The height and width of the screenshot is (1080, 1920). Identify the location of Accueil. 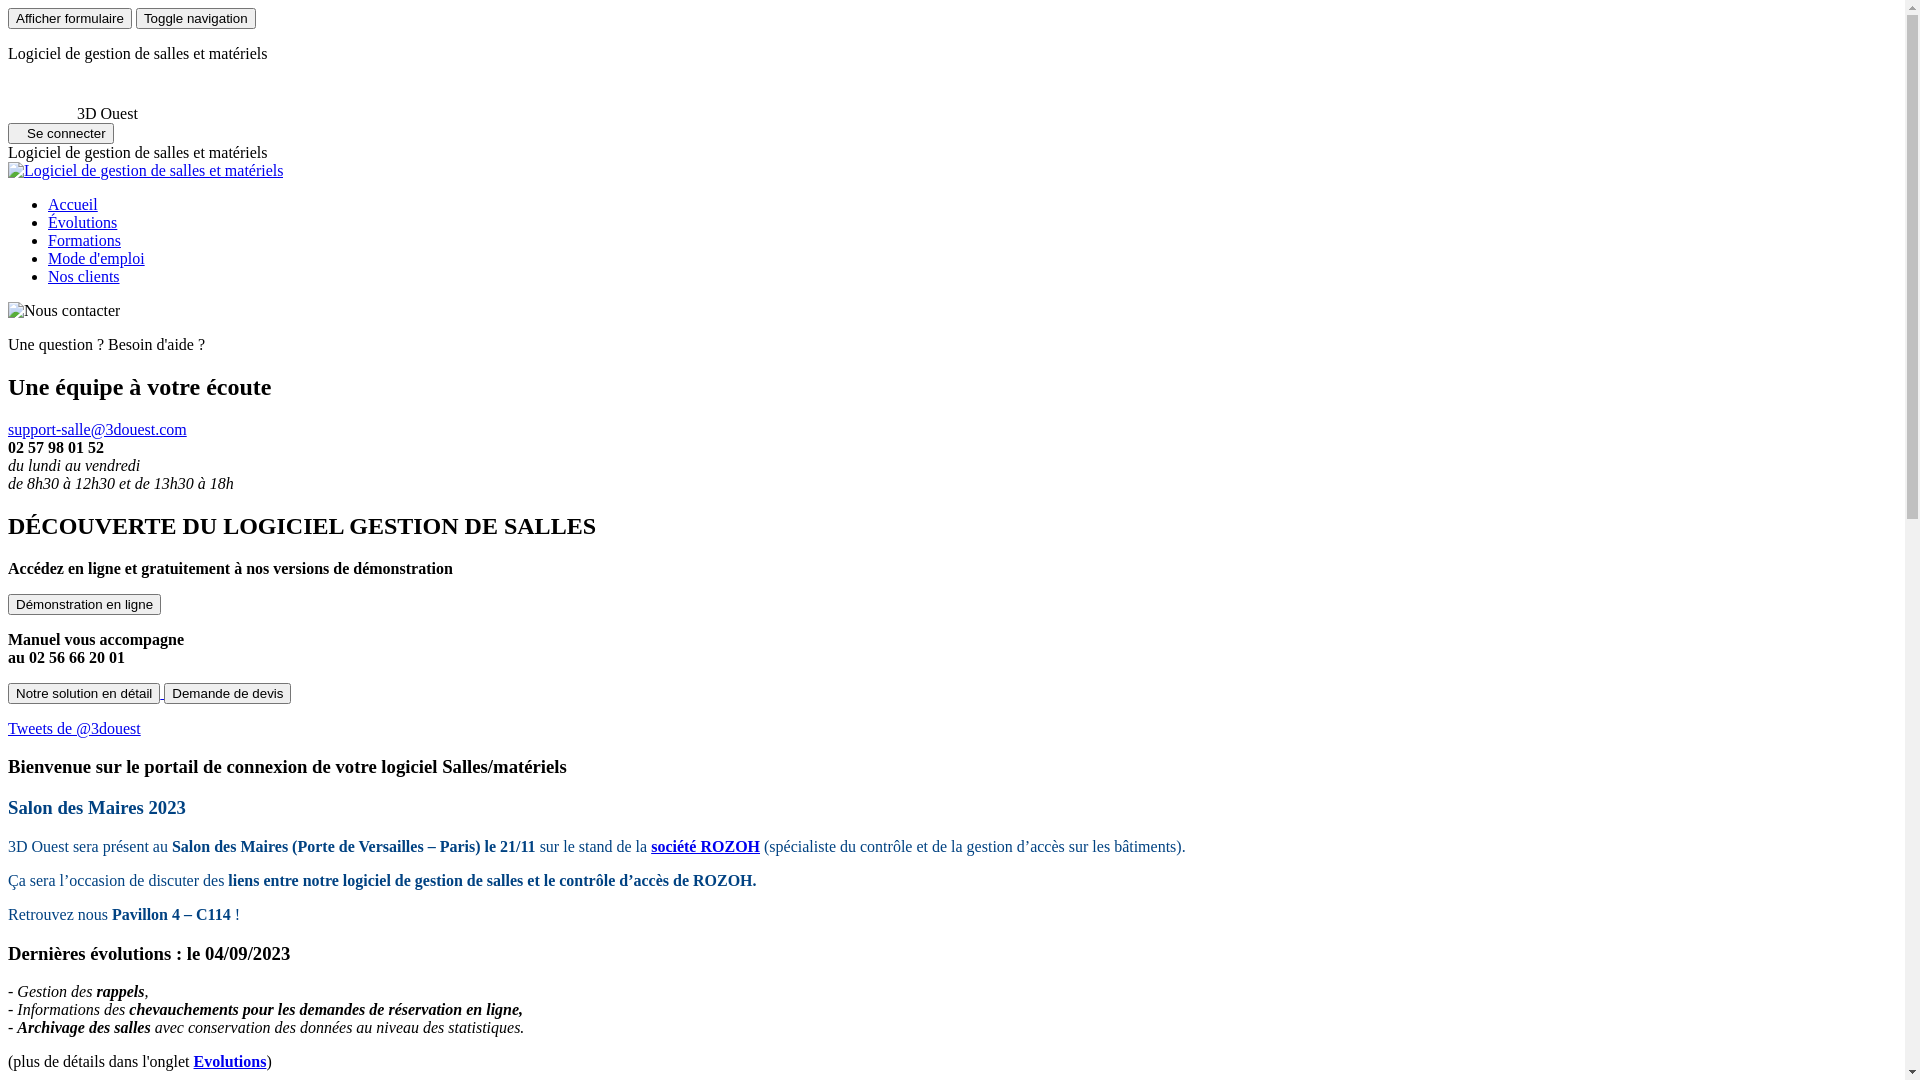
(73, 204).